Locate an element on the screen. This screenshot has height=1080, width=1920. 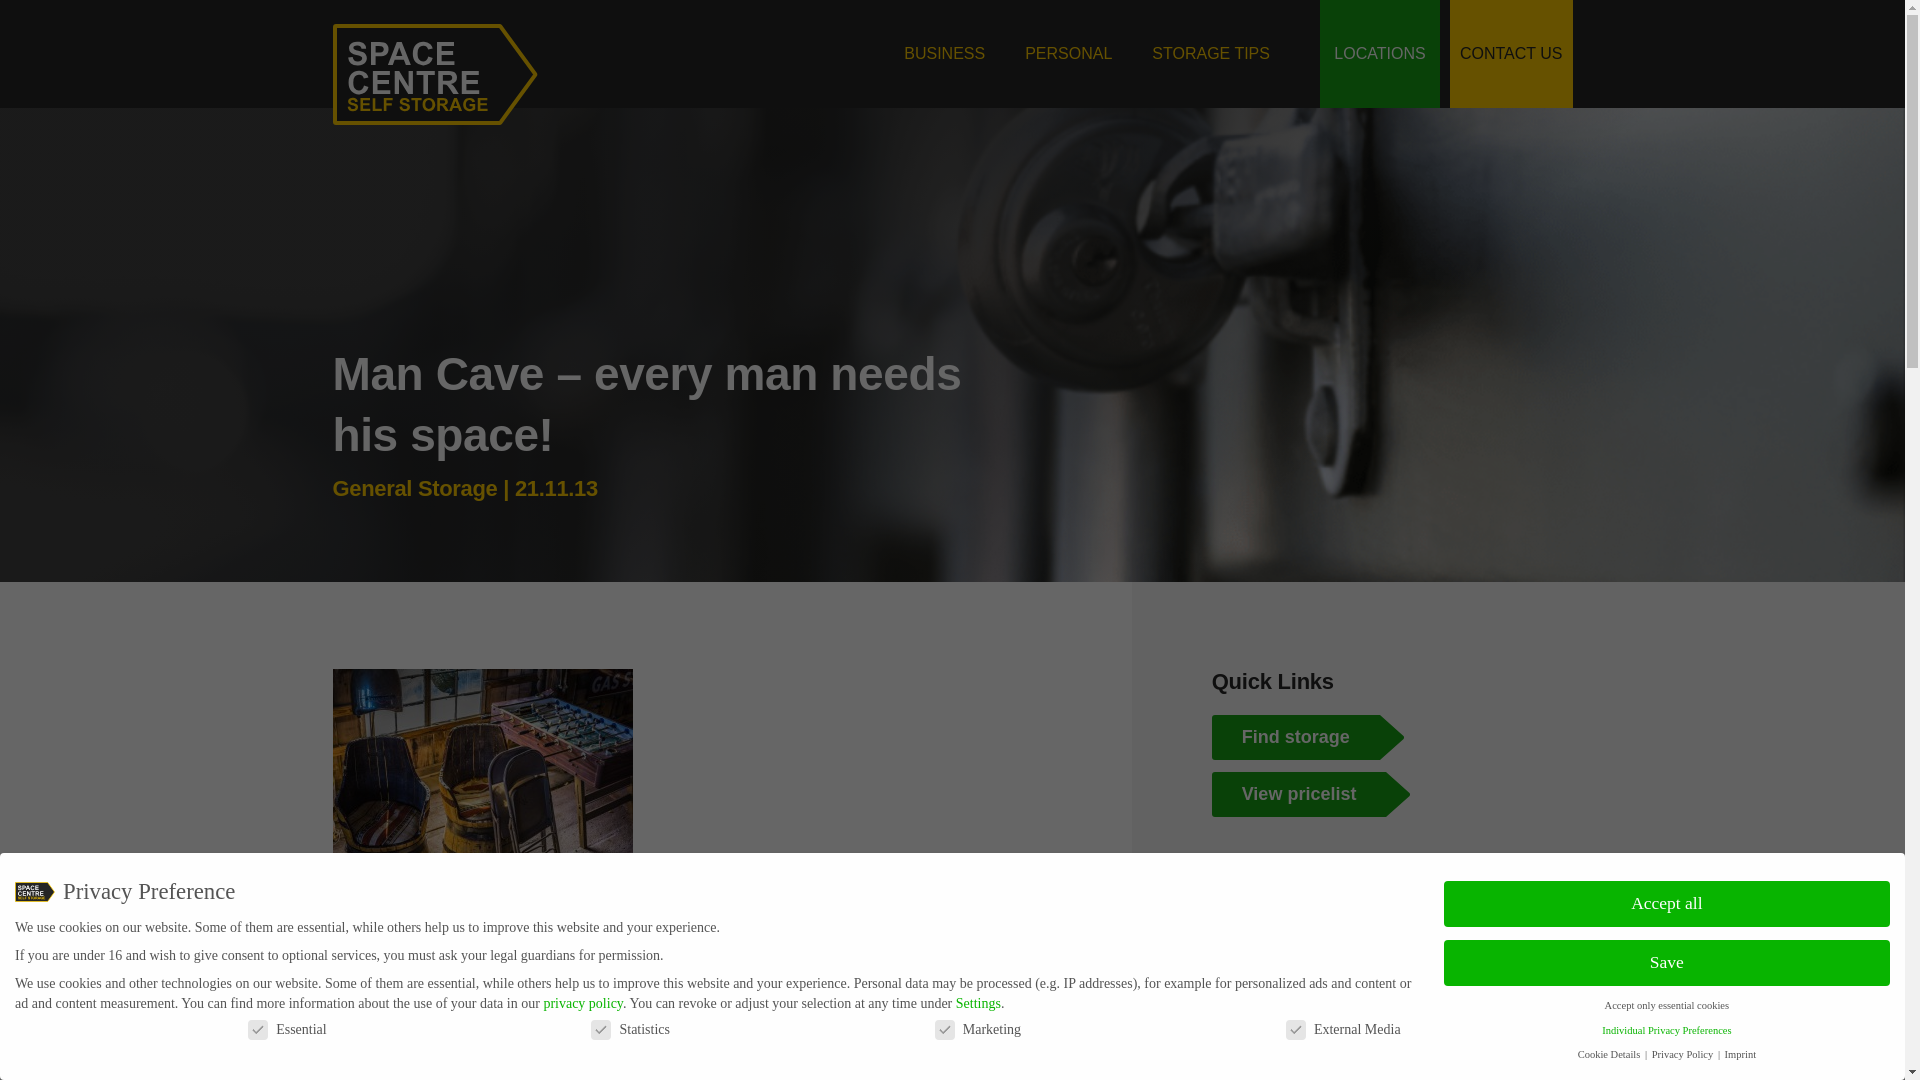
CONTACT US is located at coordinates (1510, 54).